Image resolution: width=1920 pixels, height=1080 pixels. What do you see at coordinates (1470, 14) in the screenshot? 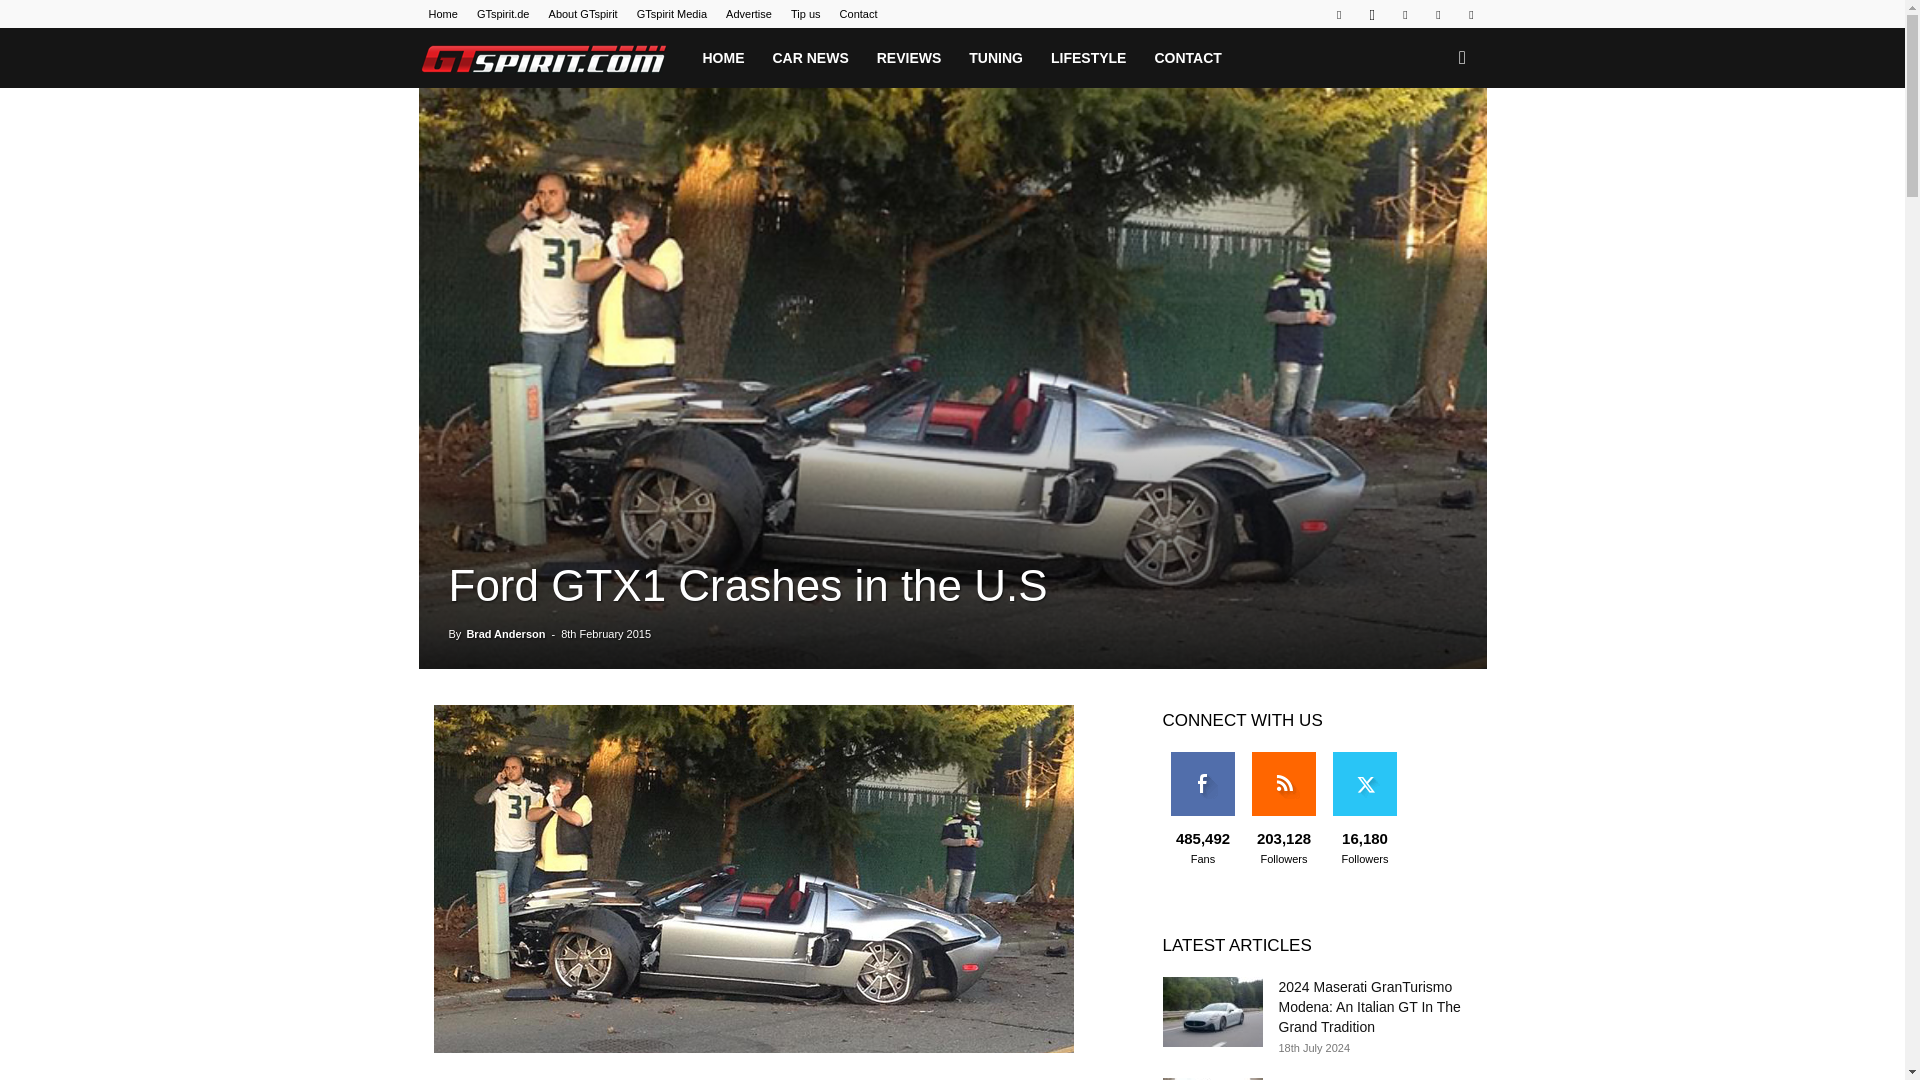
I see `Youtube` at bounding box center [1470, 14].